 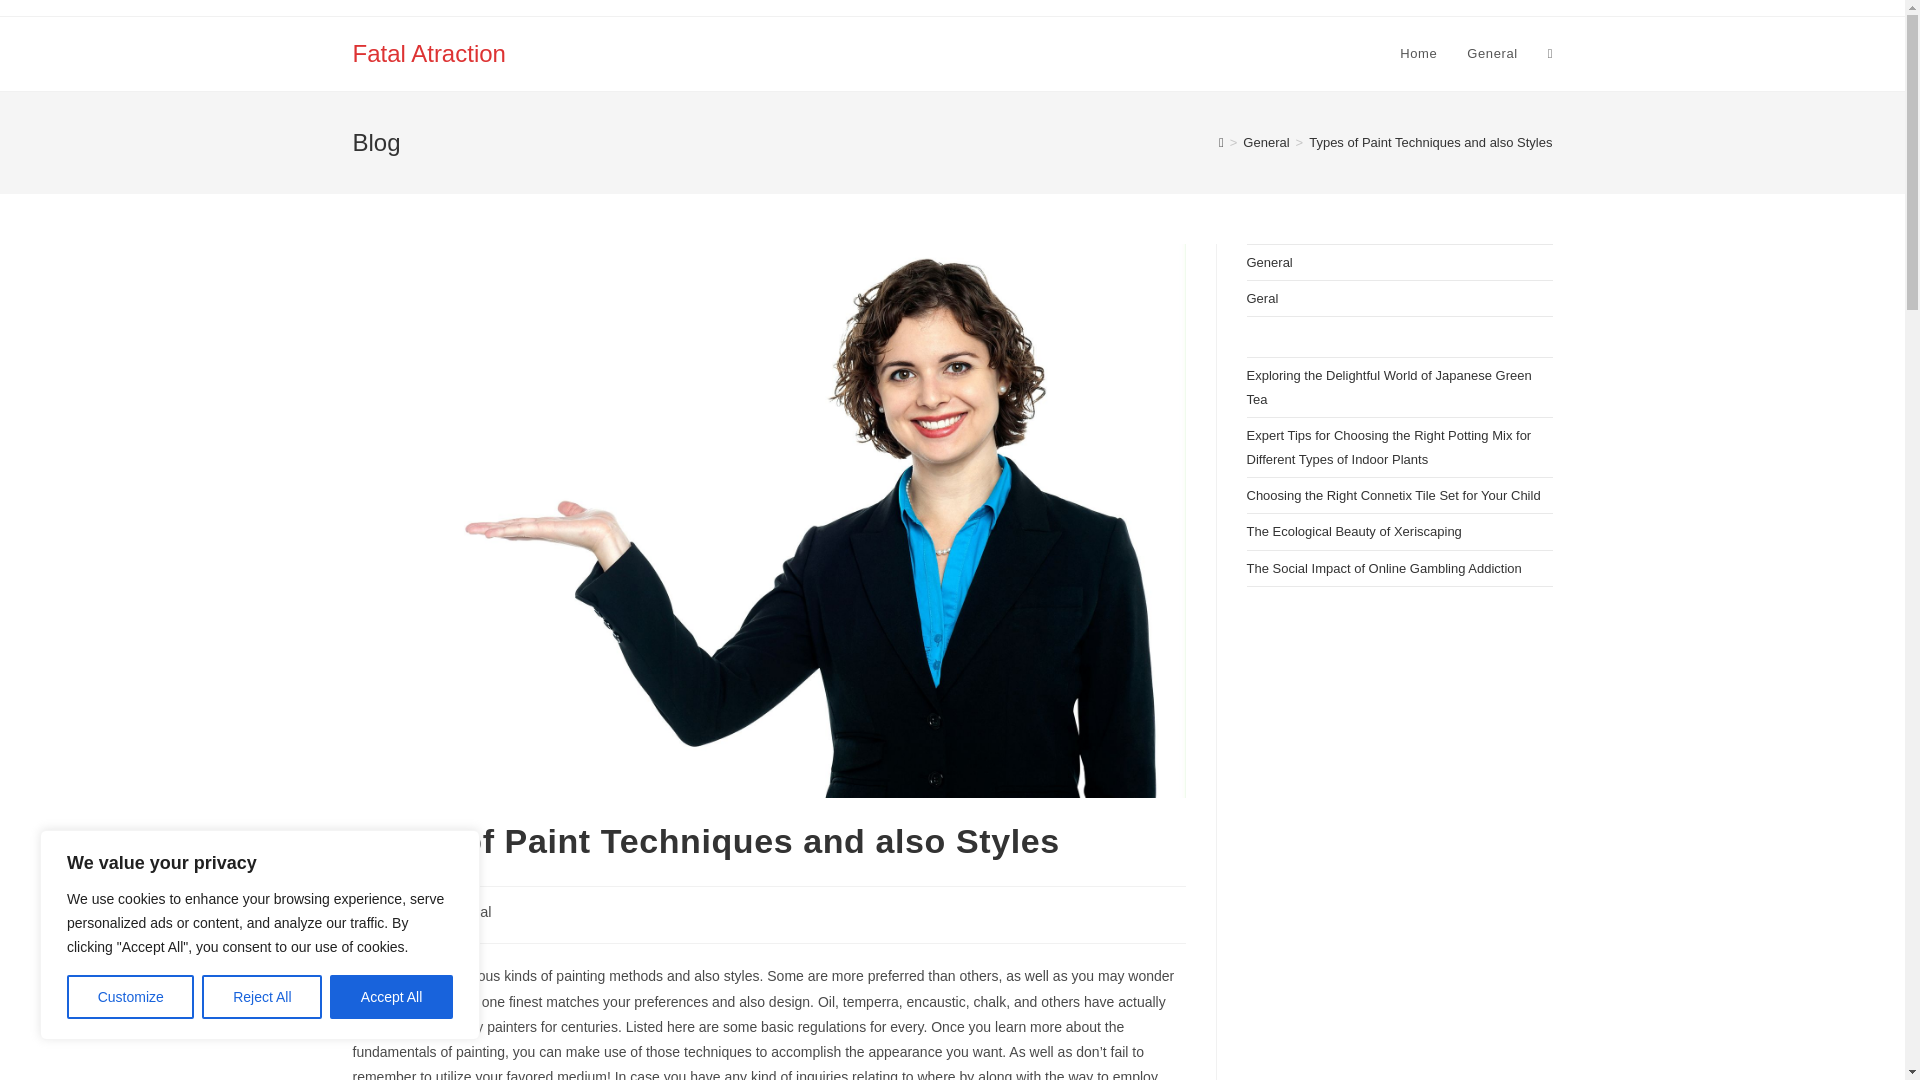 I want to click on General, so click(x=1492, y=54).